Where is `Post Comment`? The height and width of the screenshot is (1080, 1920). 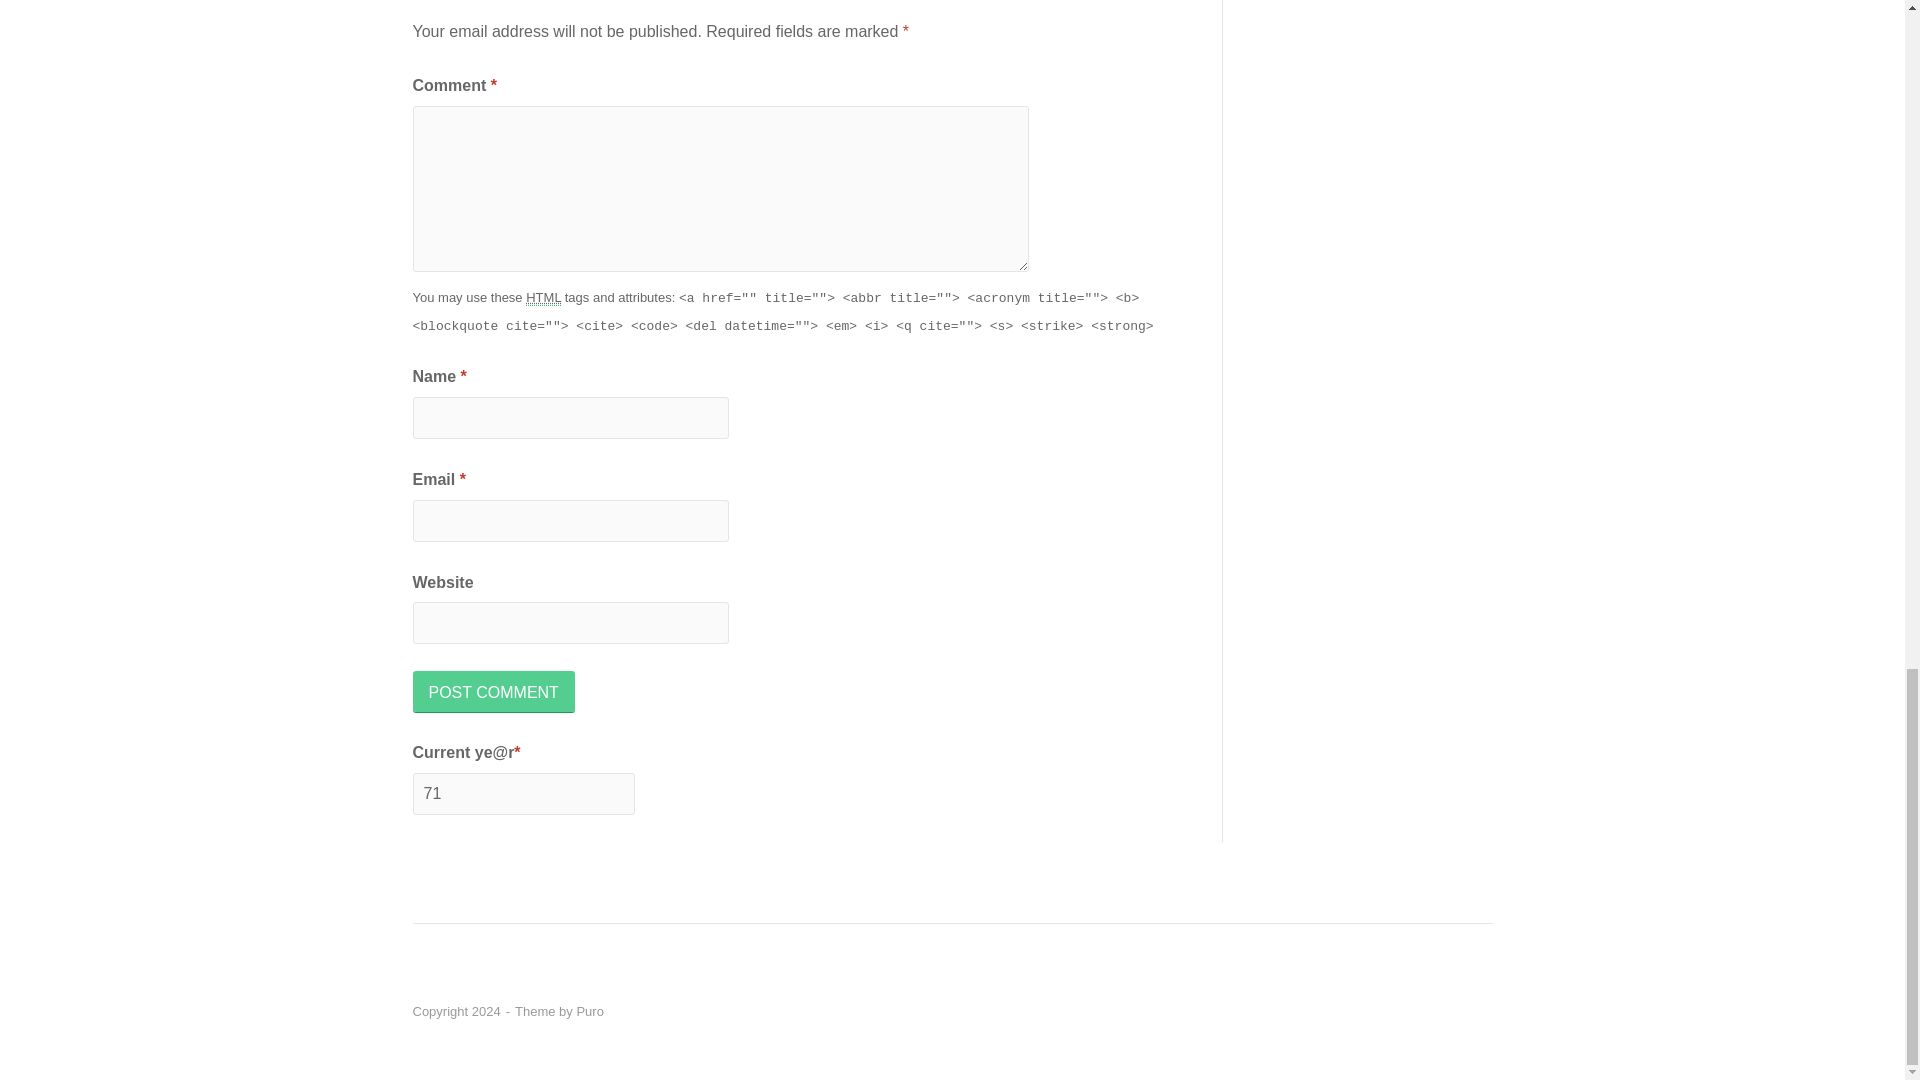
Post Comment is located at coordinates (493, 690).